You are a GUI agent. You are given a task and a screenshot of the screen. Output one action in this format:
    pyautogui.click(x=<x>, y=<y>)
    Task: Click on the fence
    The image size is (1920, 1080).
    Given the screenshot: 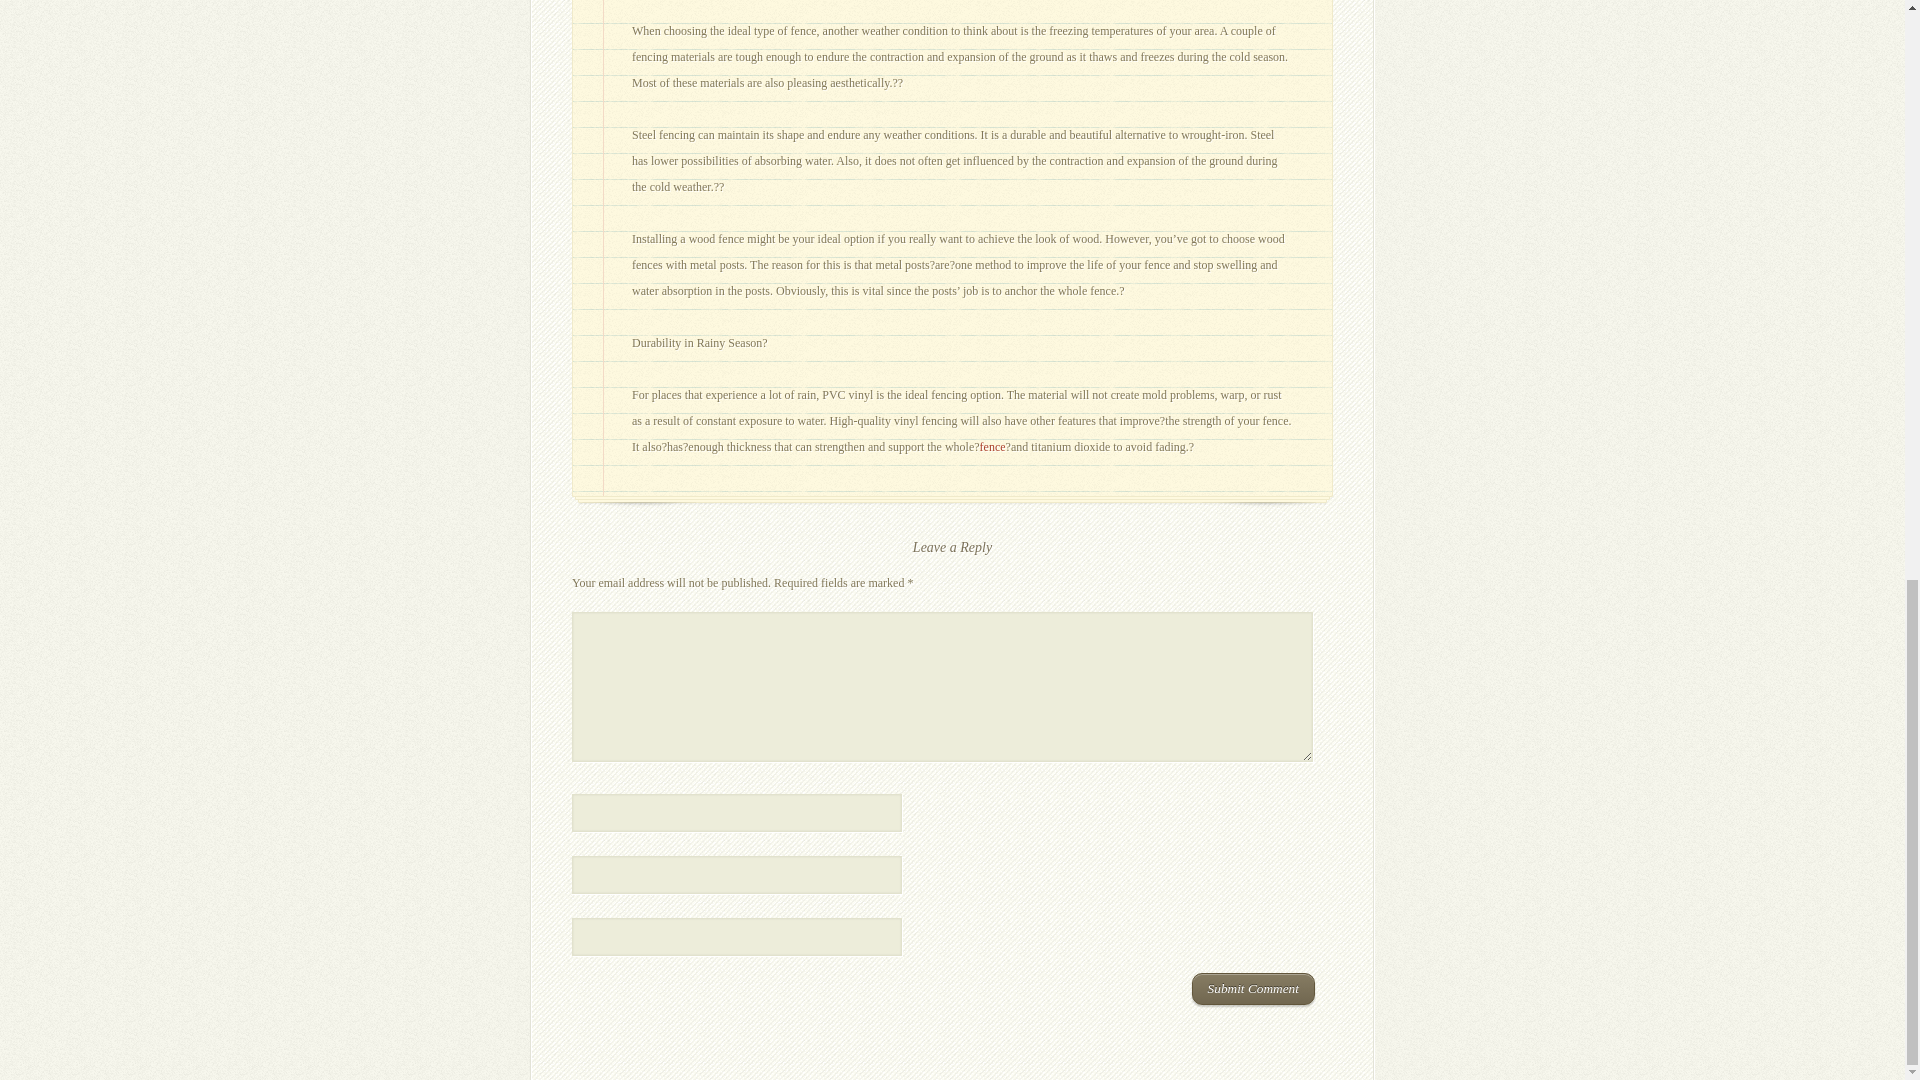 What is the action you would take?
    pyautogui.click(x=992, y=446)
    